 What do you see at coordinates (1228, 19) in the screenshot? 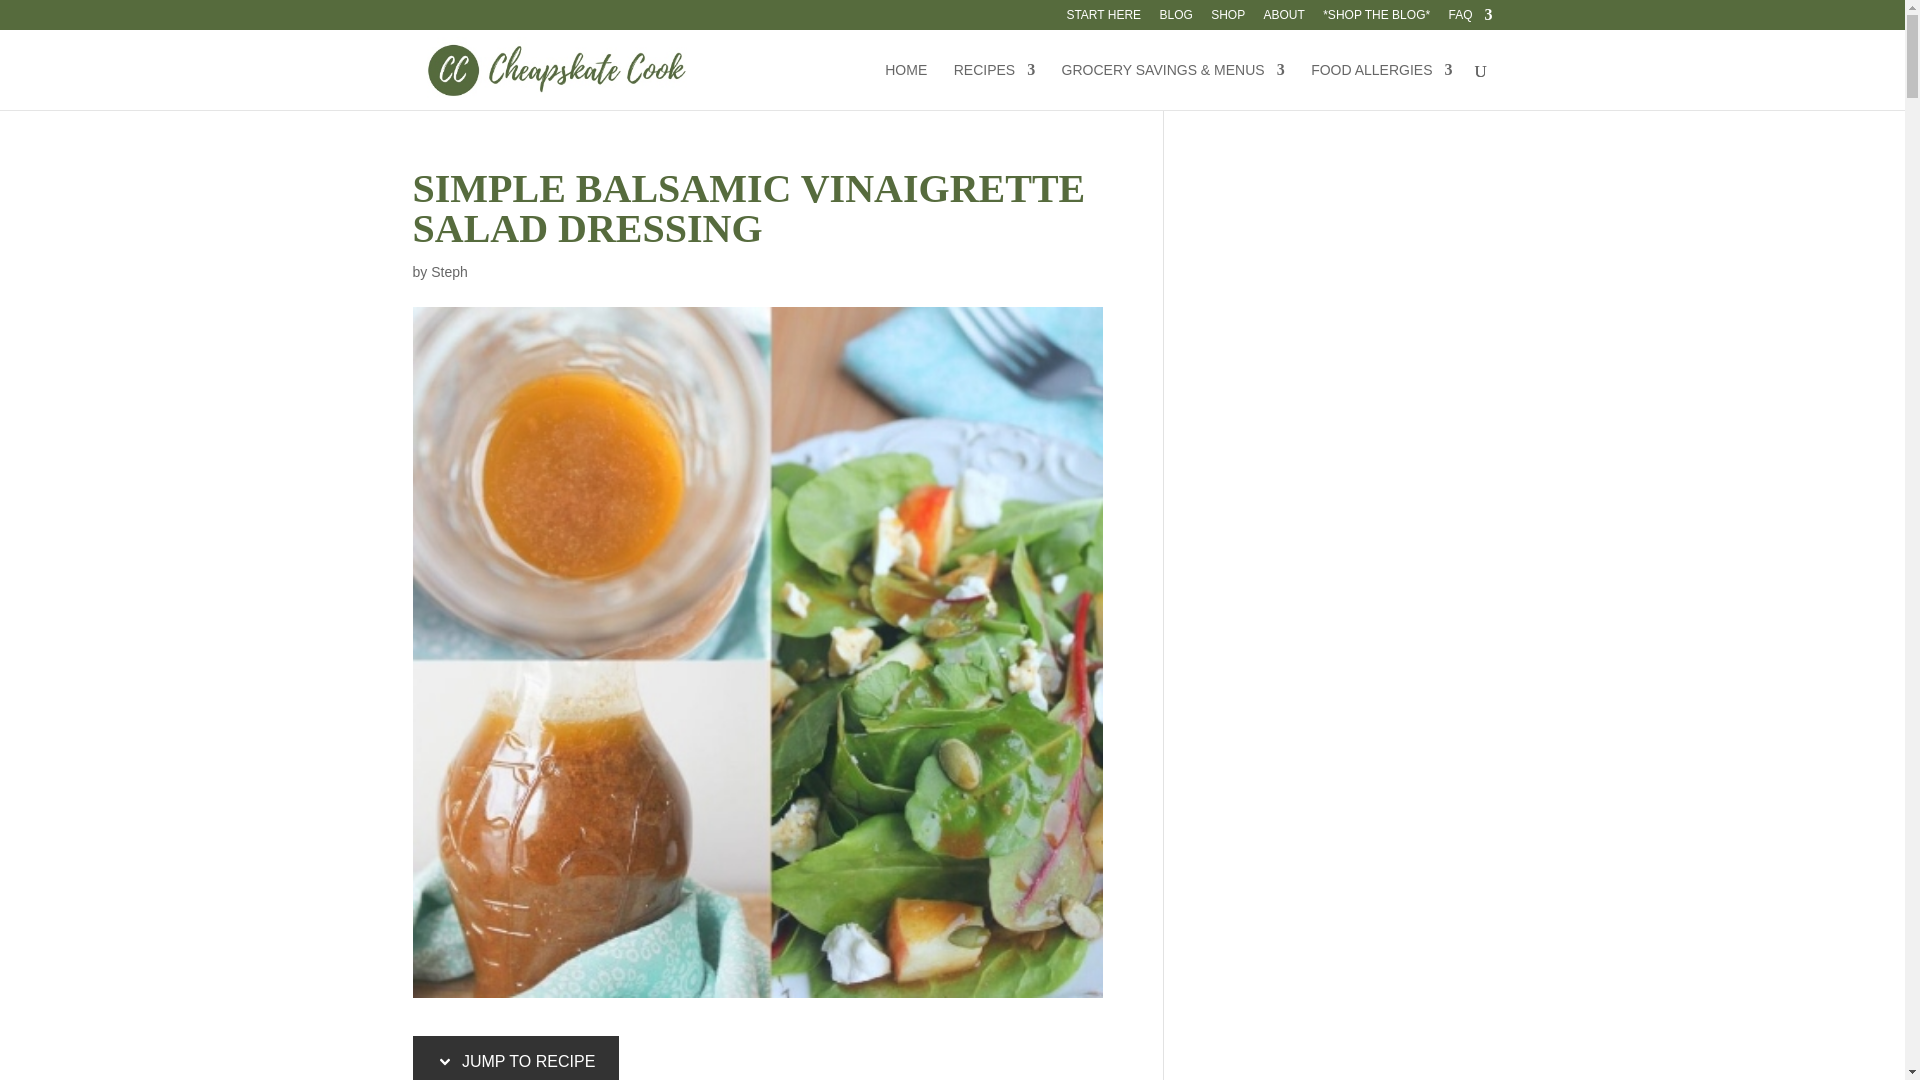
I see `SHOP` at bounding box center [1228, 19].